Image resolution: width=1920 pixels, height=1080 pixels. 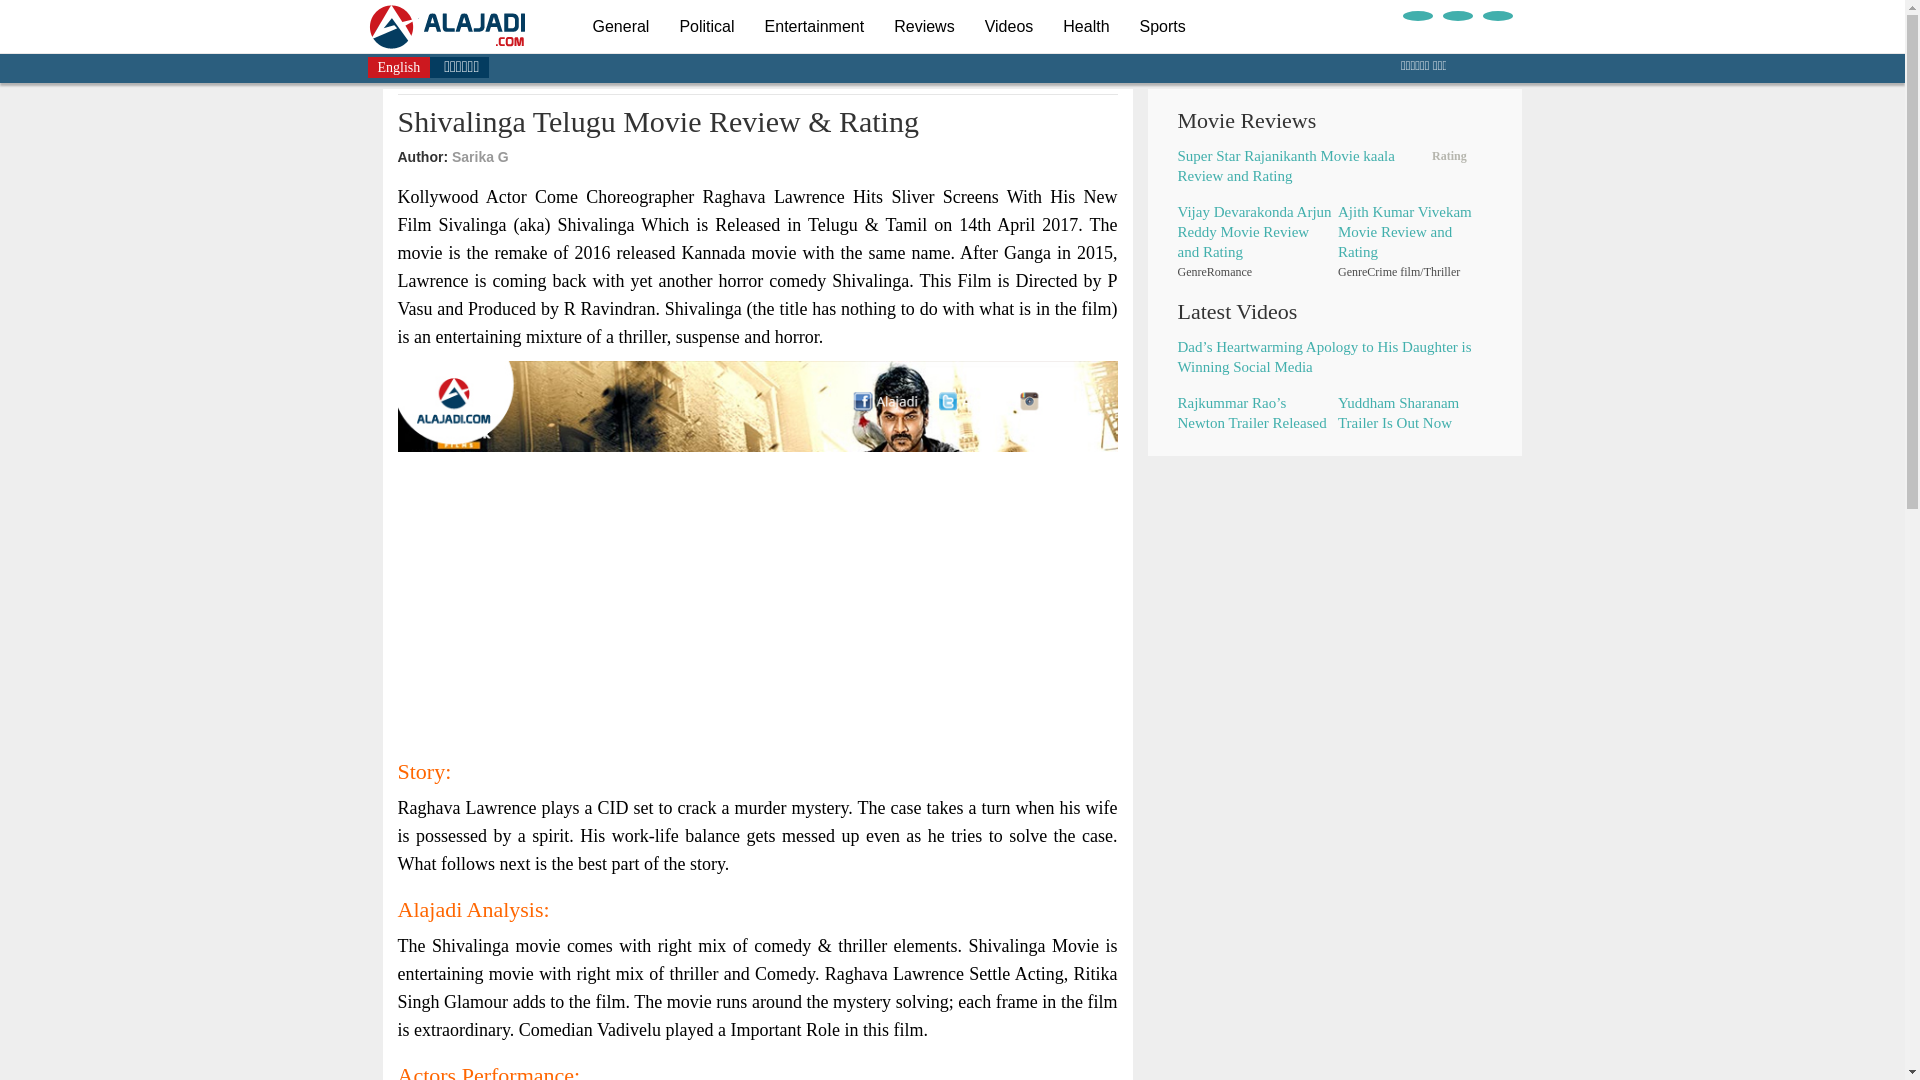 I want to click on Twitter, so click(x=1456, y=15).